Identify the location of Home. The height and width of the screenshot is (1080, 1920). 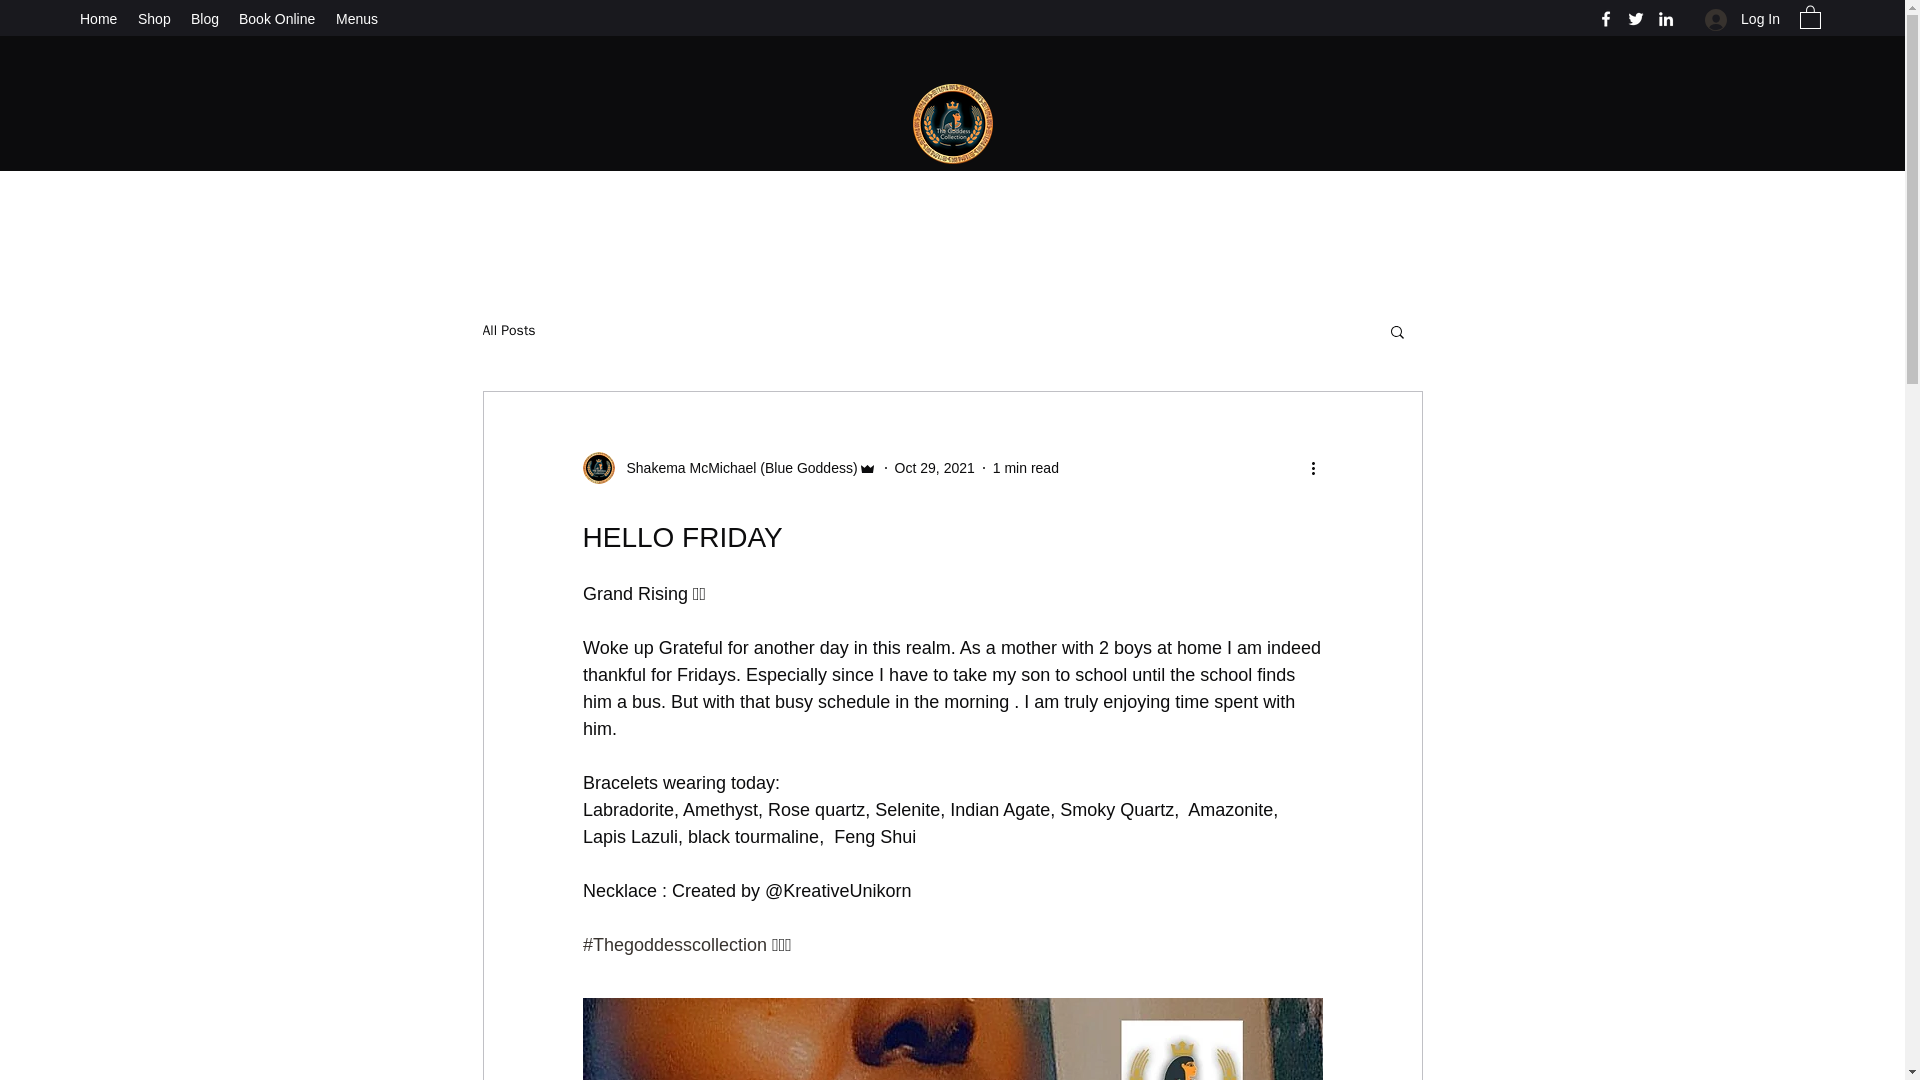
(98, 19).